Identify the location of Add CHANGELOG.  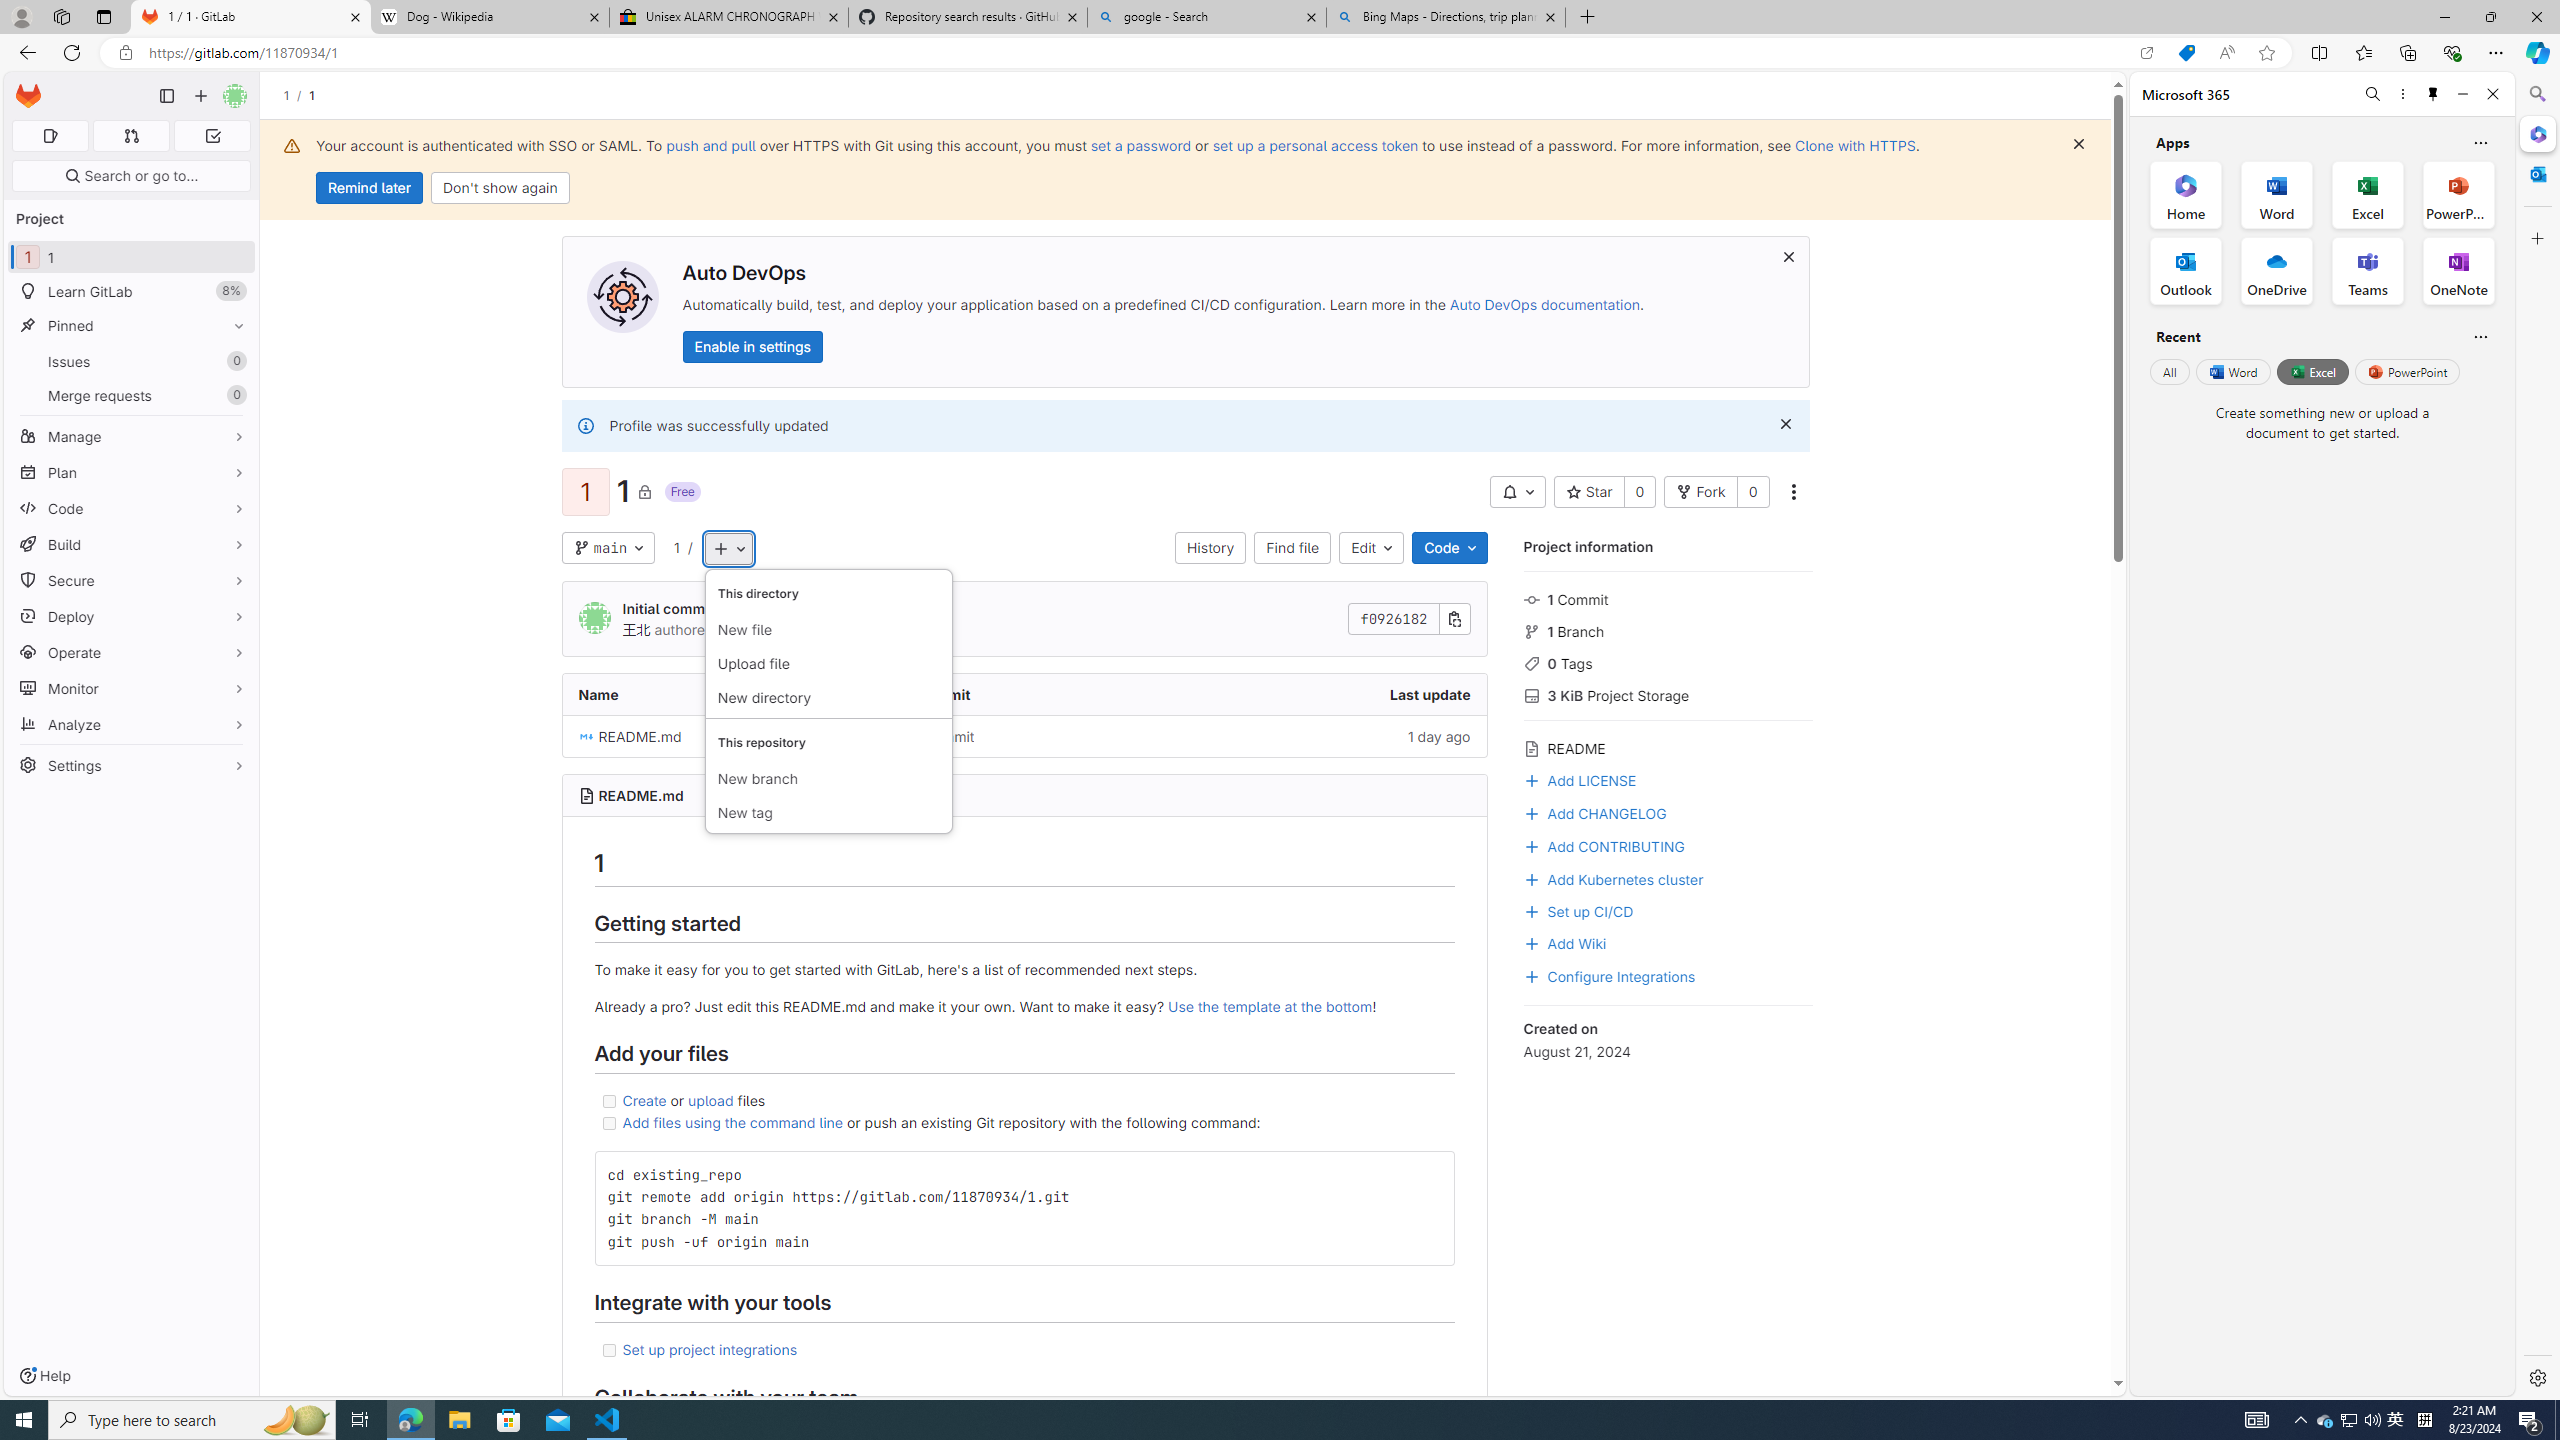
(1668, 812).